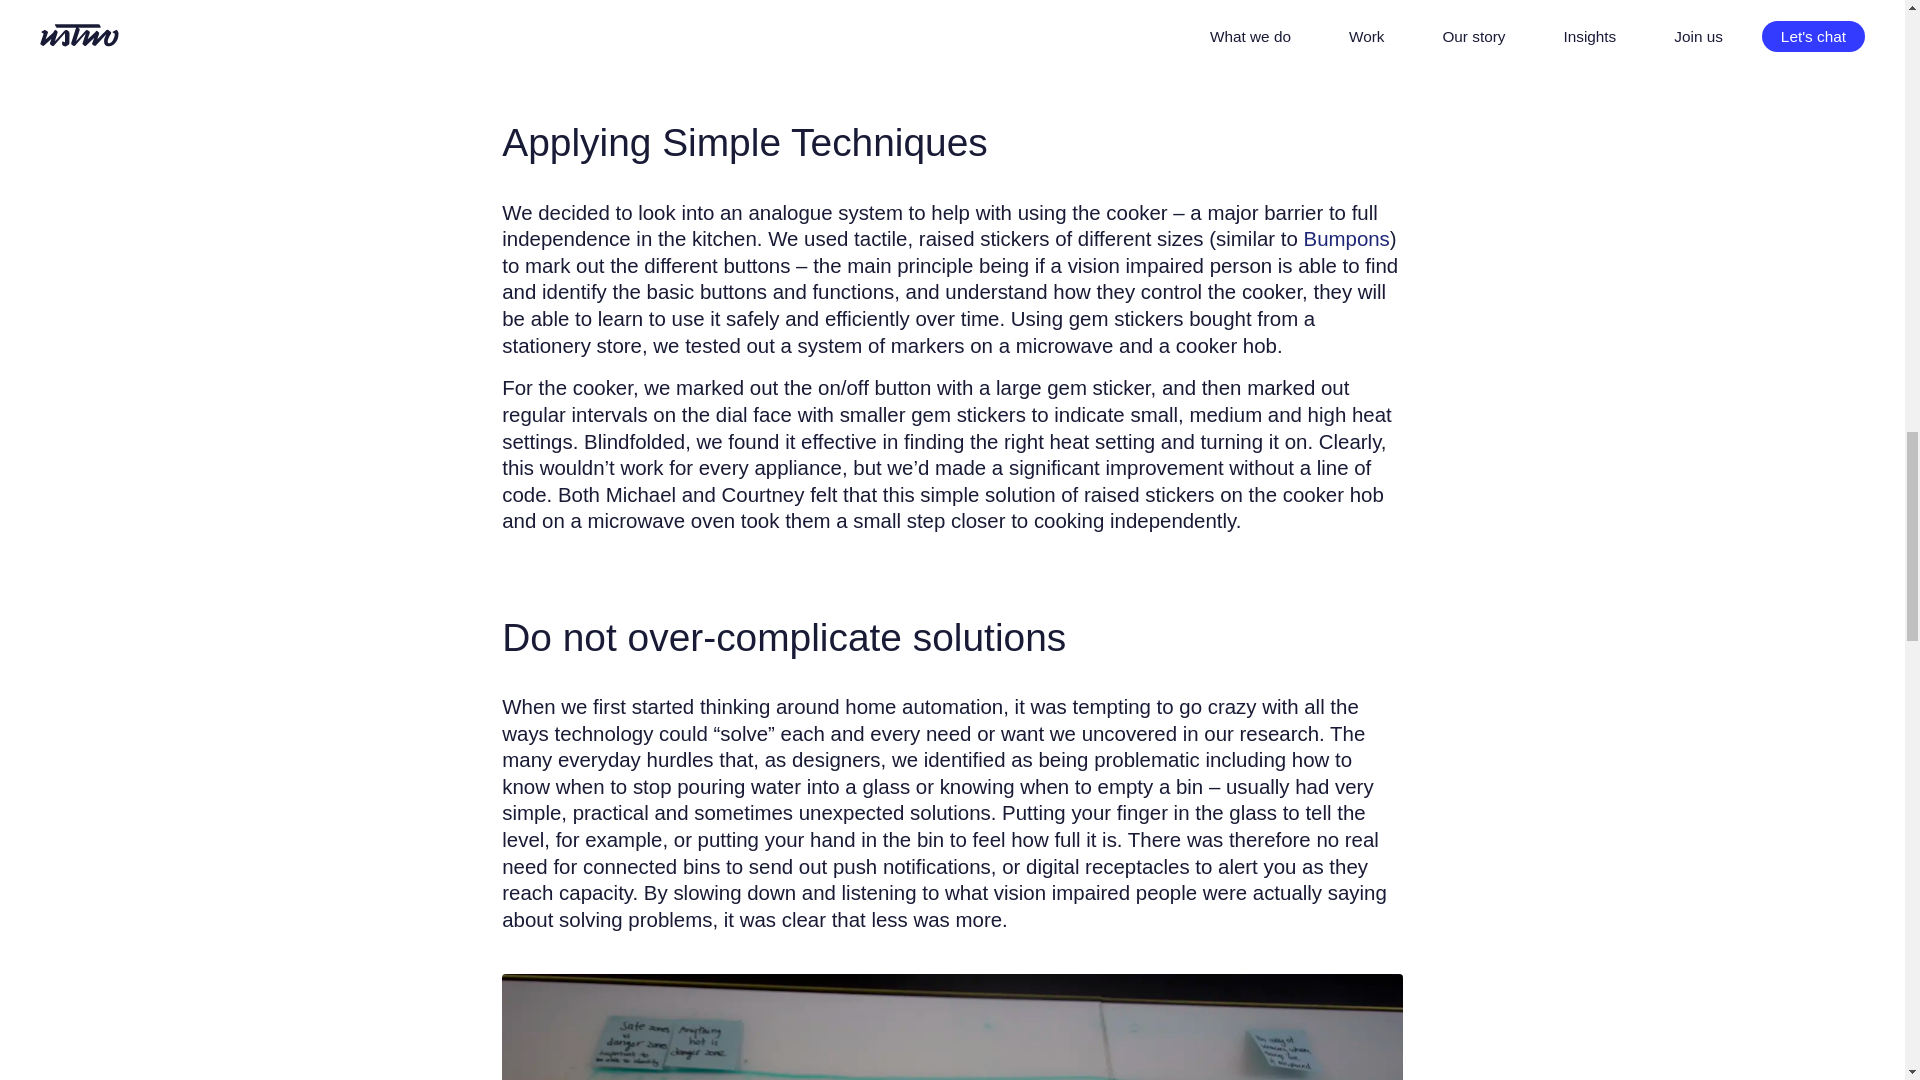 The image size is (1920, 1080). What do you see at coordinates (1346, 238) in the screenshot?
I see `Bumpons` at bounding box center [1346, 238].